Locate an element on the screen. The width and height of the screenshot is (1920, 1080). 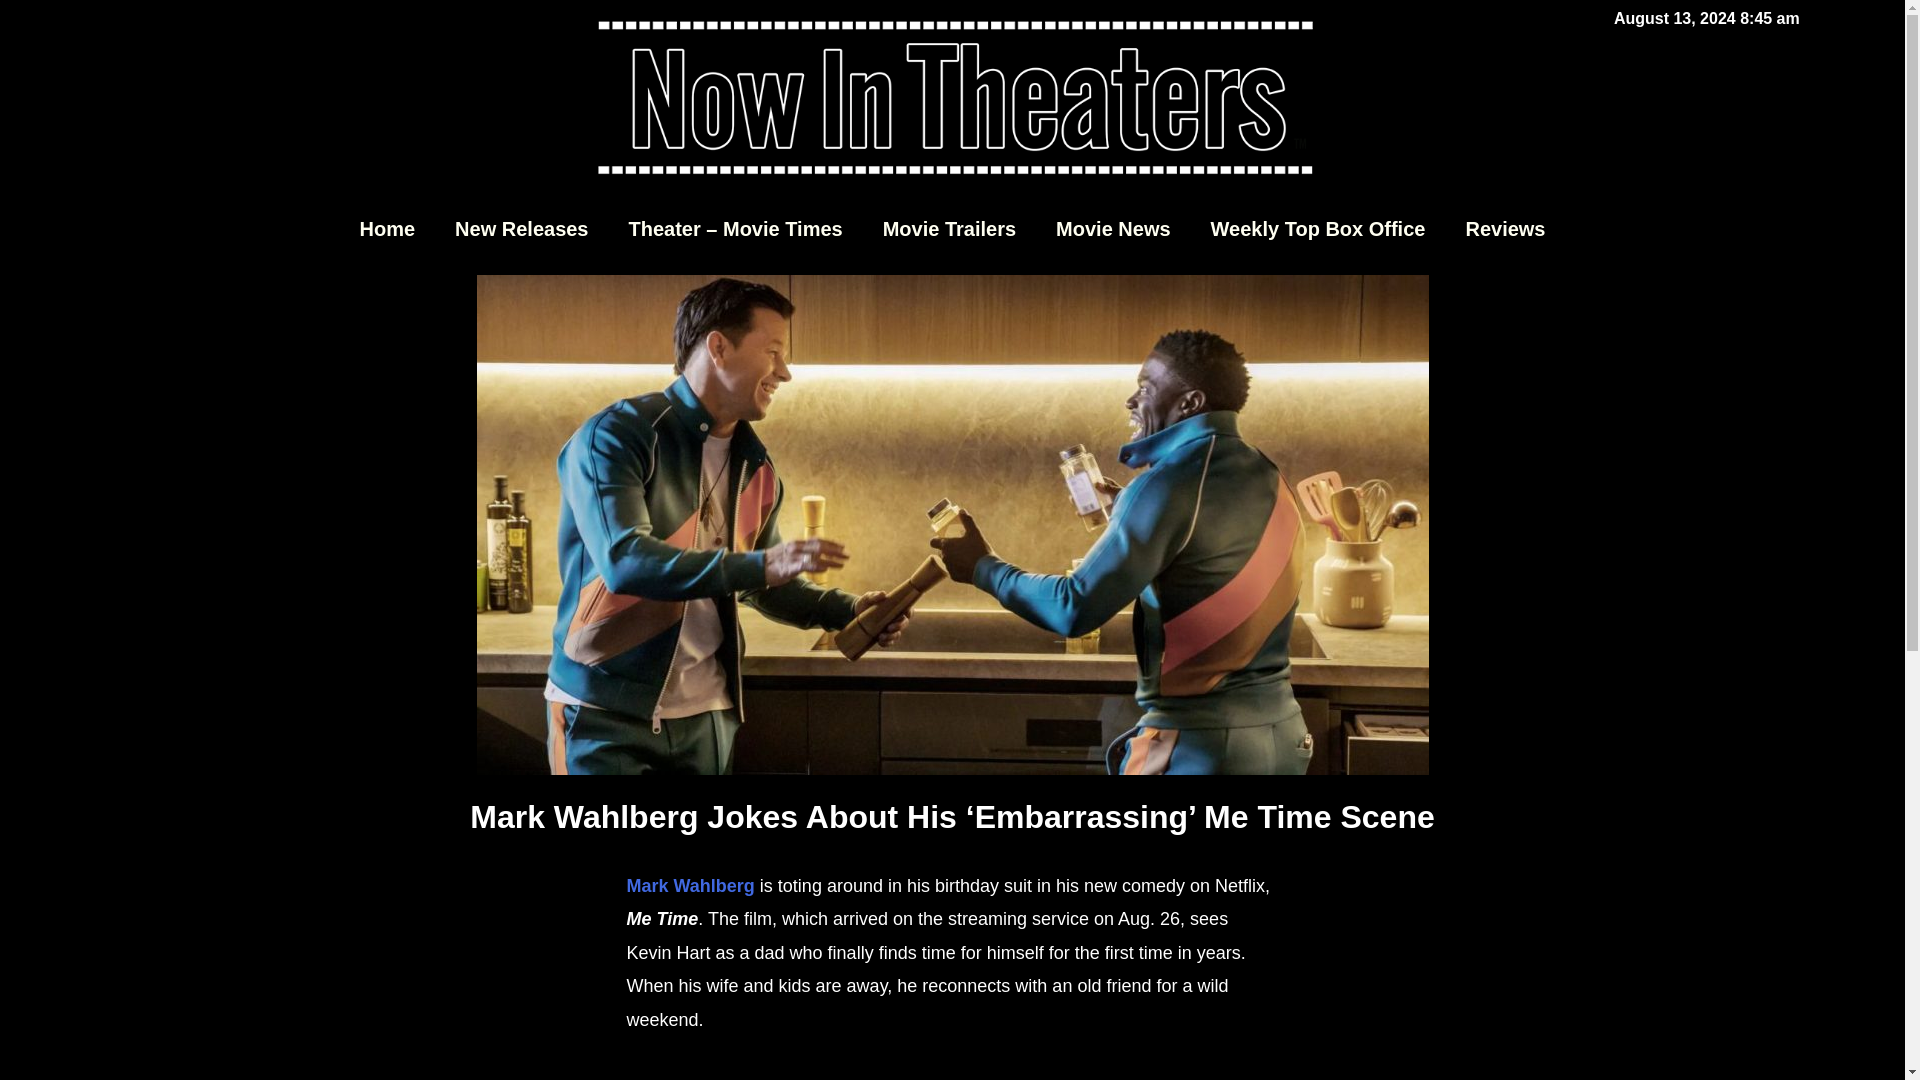
Movie Trailers is located at coordinates (949, 228).